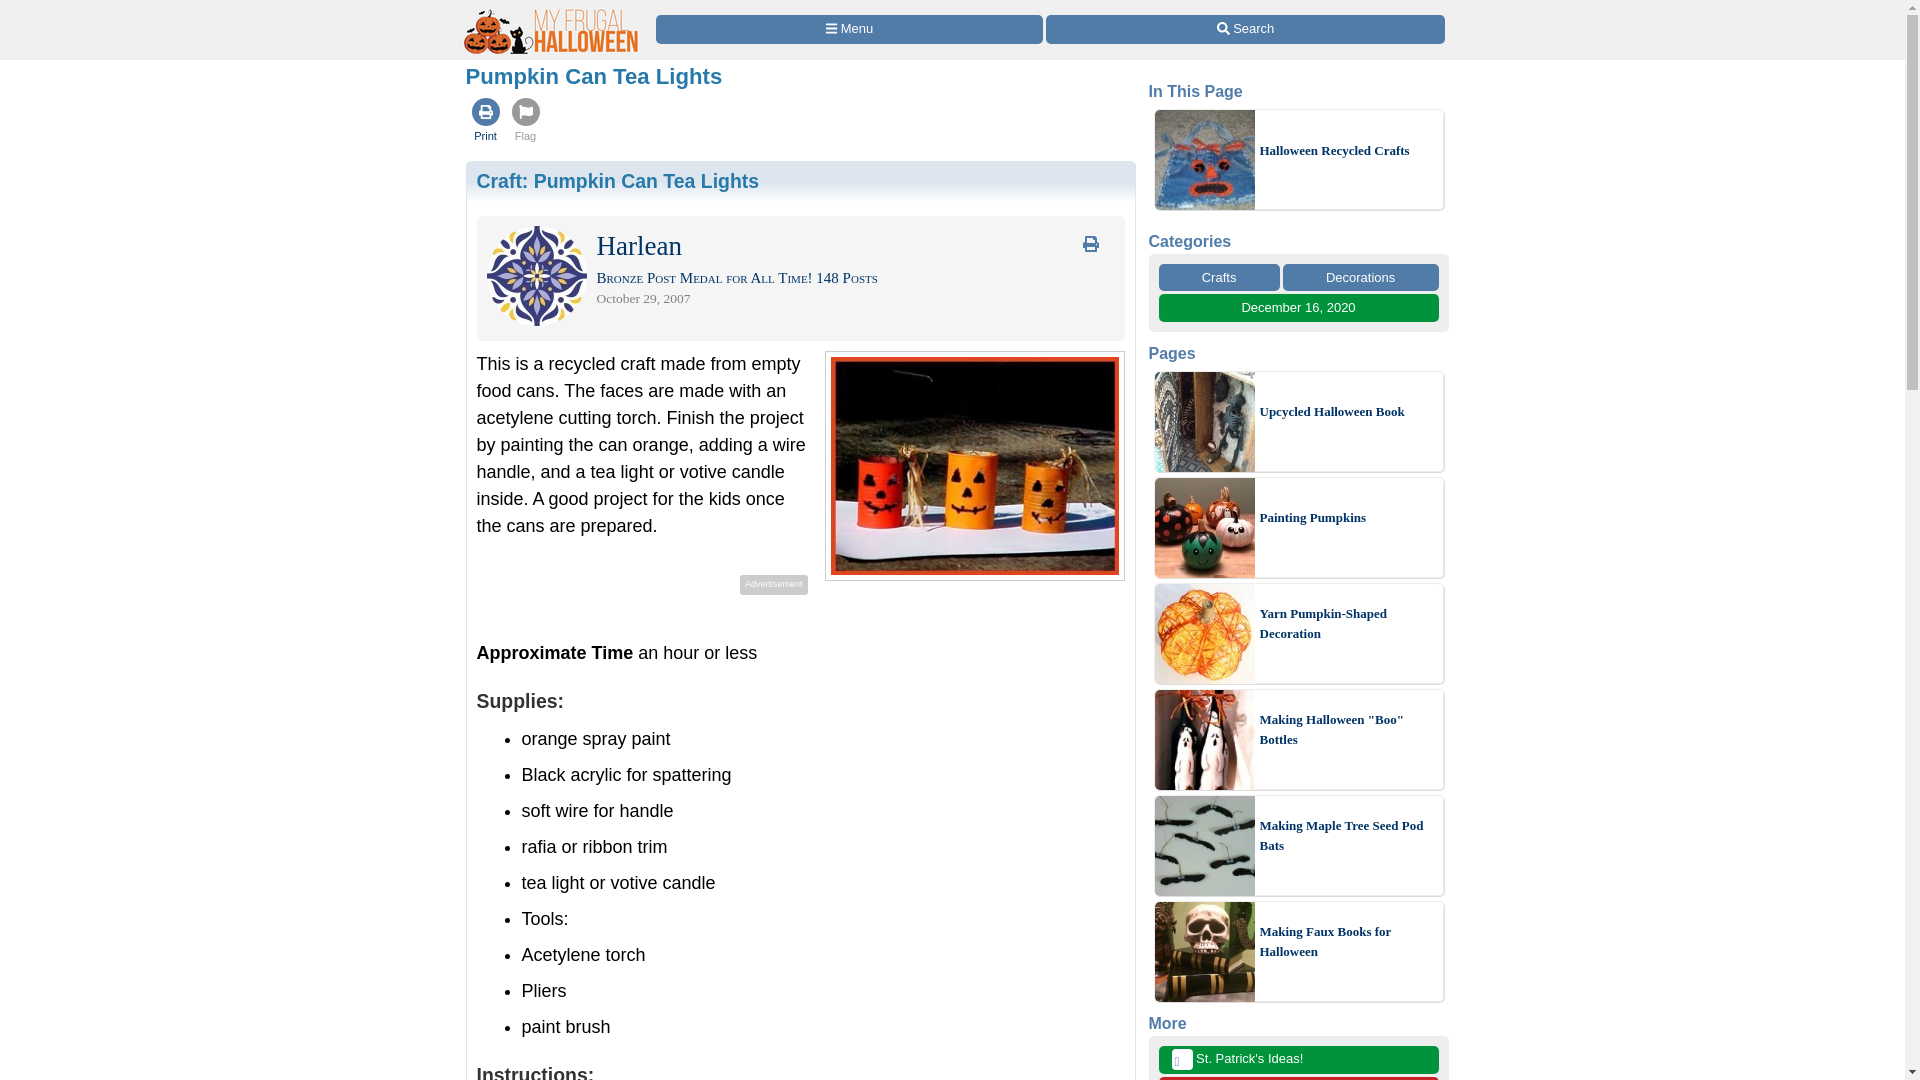  I want to click on Craft: Pumpkin Can Tea Lights, so click(617, 180).